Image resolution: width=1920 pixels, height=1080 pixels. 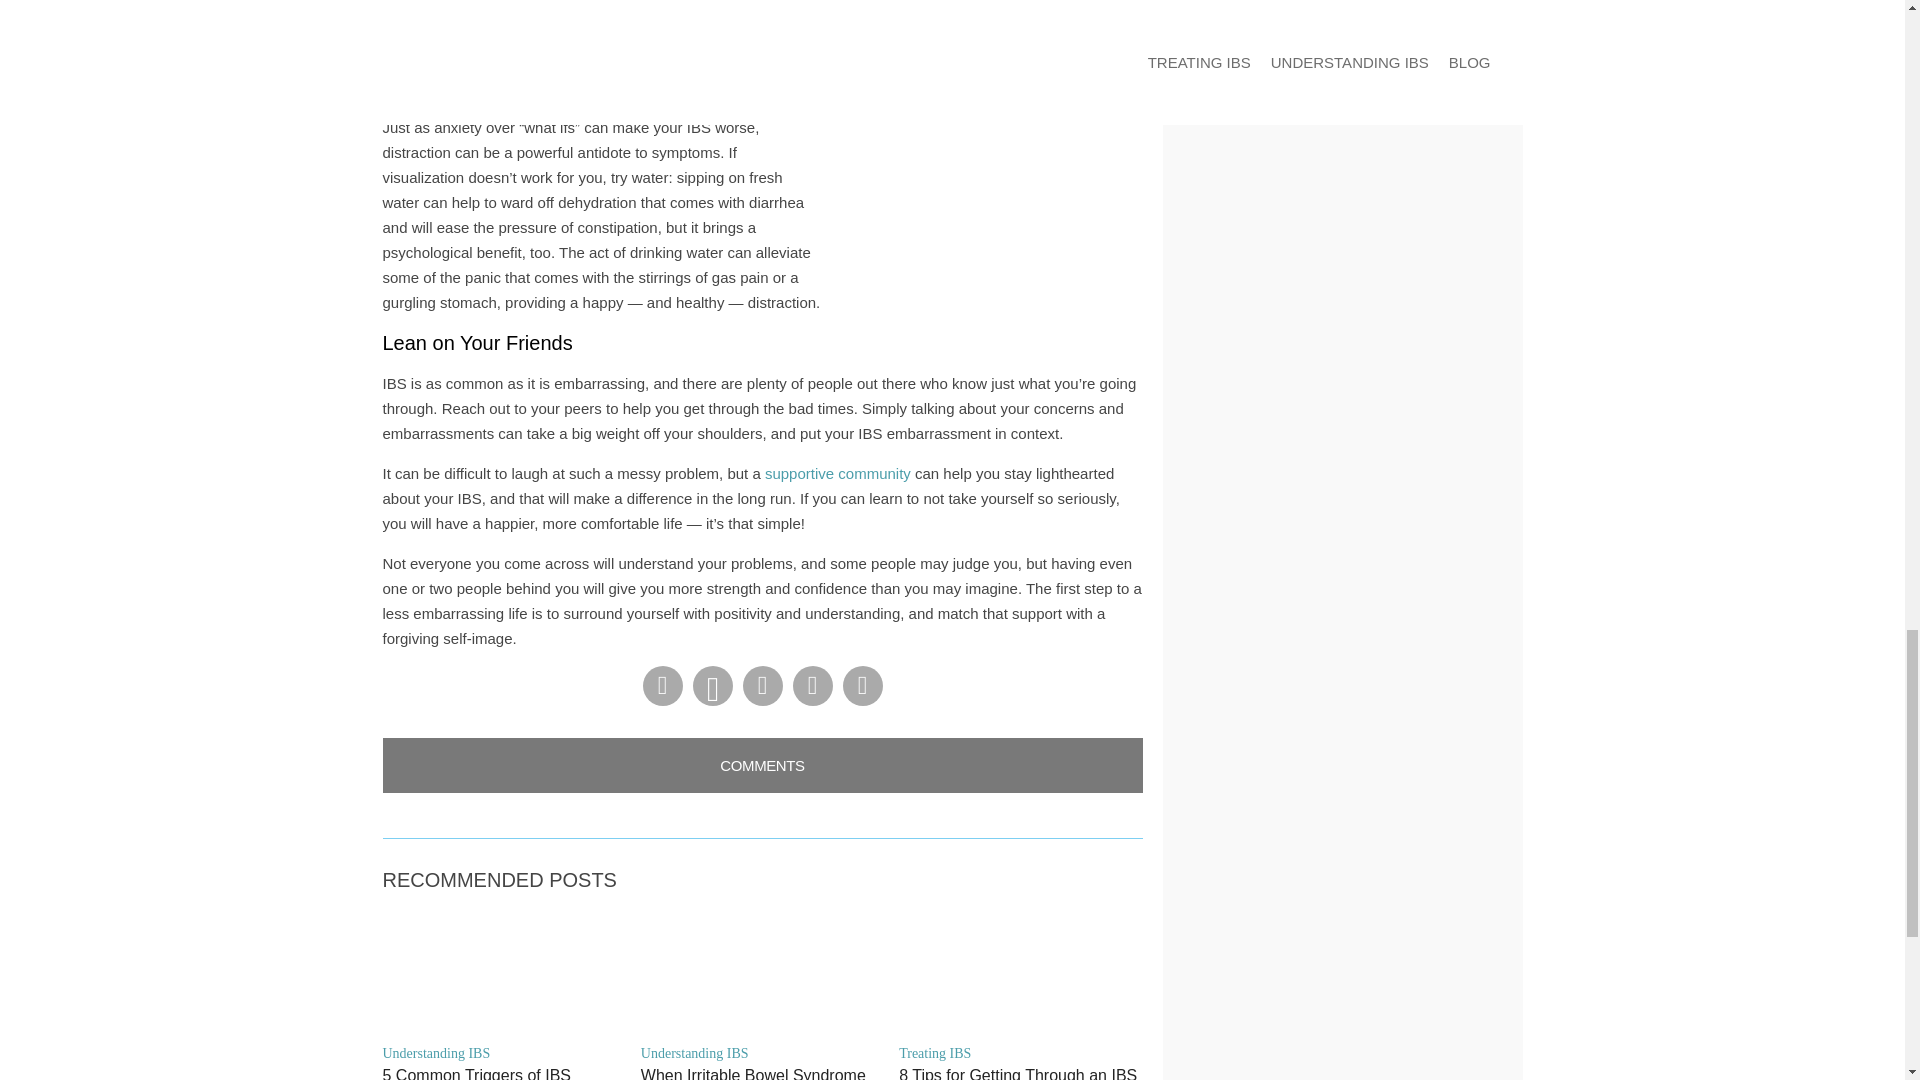 What do you see at coordinates (661, 686) in the screenshot?
I see `Facebook` at bounding box center [661, 686].